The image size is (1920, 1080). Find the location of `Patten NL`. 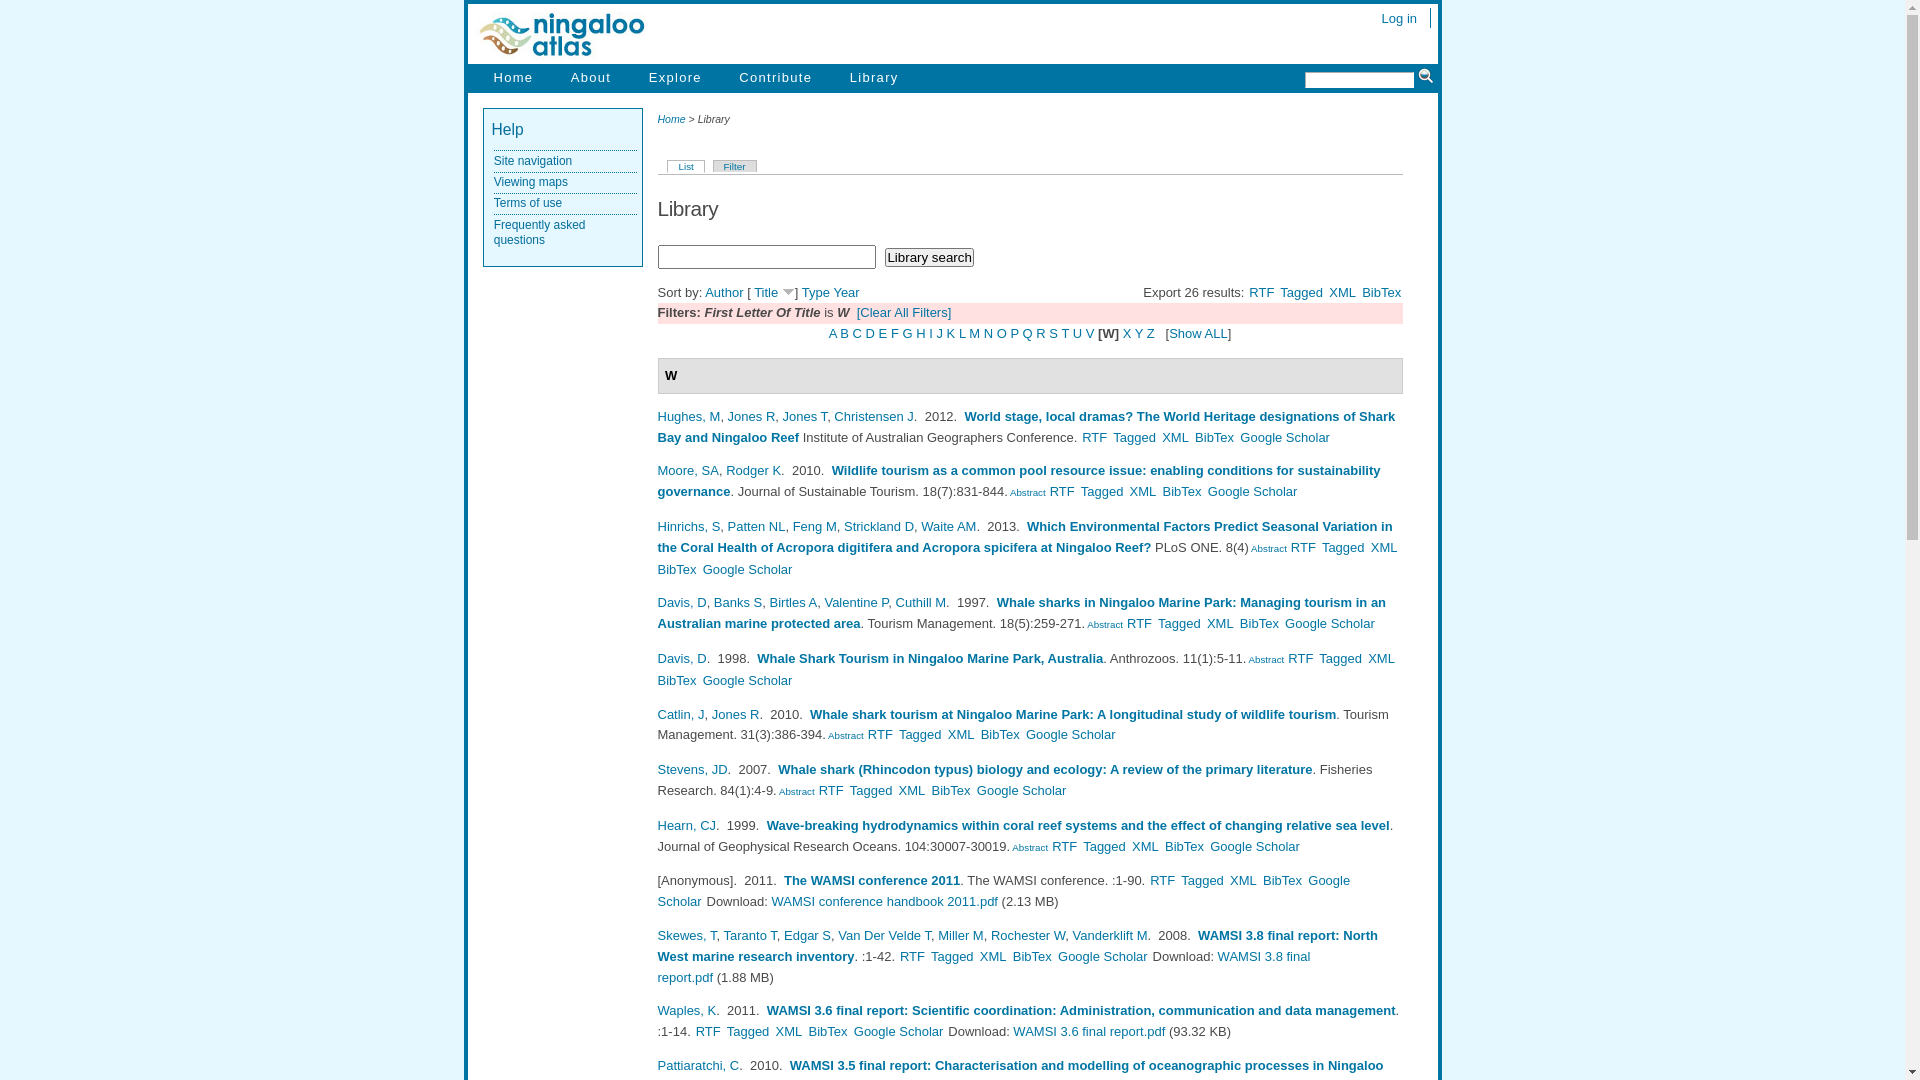

Patten NL is located at coordinates (757, 526).